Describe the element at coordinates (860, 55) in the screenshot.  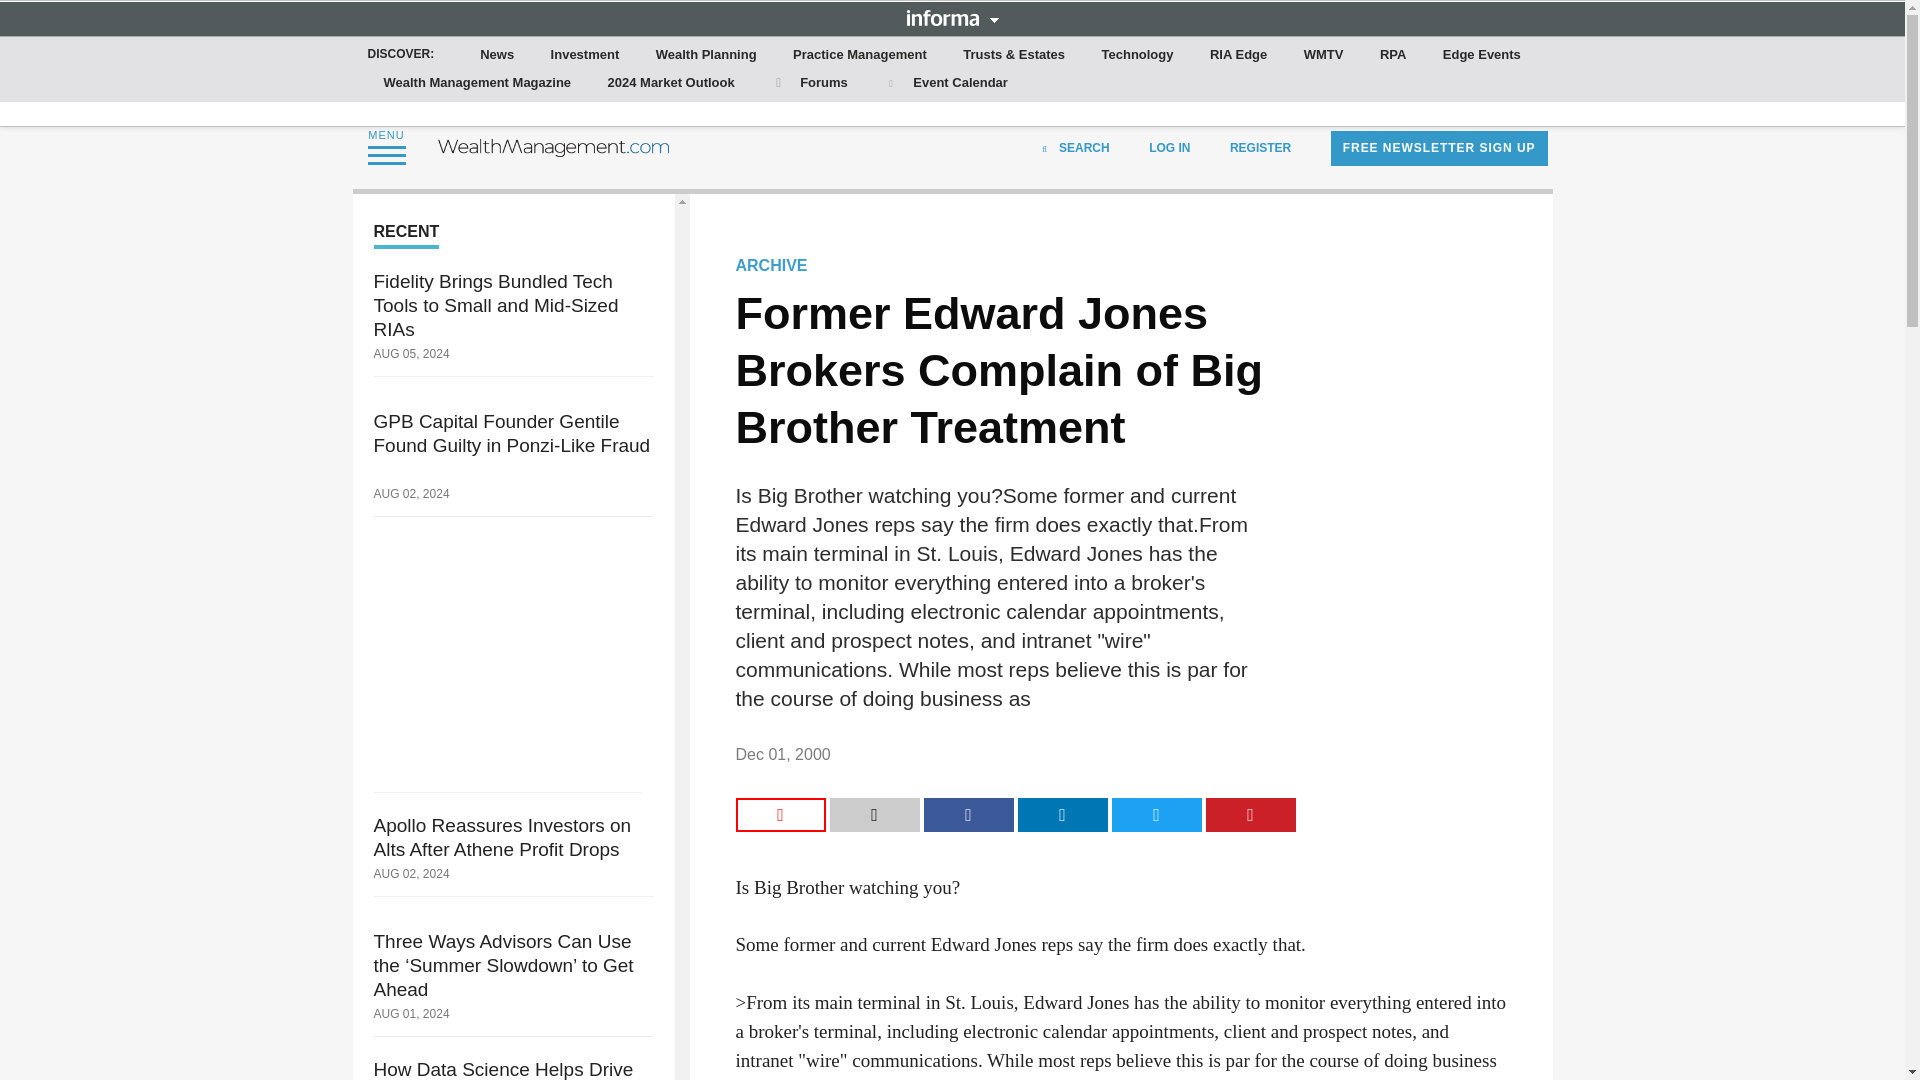
I see `Practice Management` at that location.